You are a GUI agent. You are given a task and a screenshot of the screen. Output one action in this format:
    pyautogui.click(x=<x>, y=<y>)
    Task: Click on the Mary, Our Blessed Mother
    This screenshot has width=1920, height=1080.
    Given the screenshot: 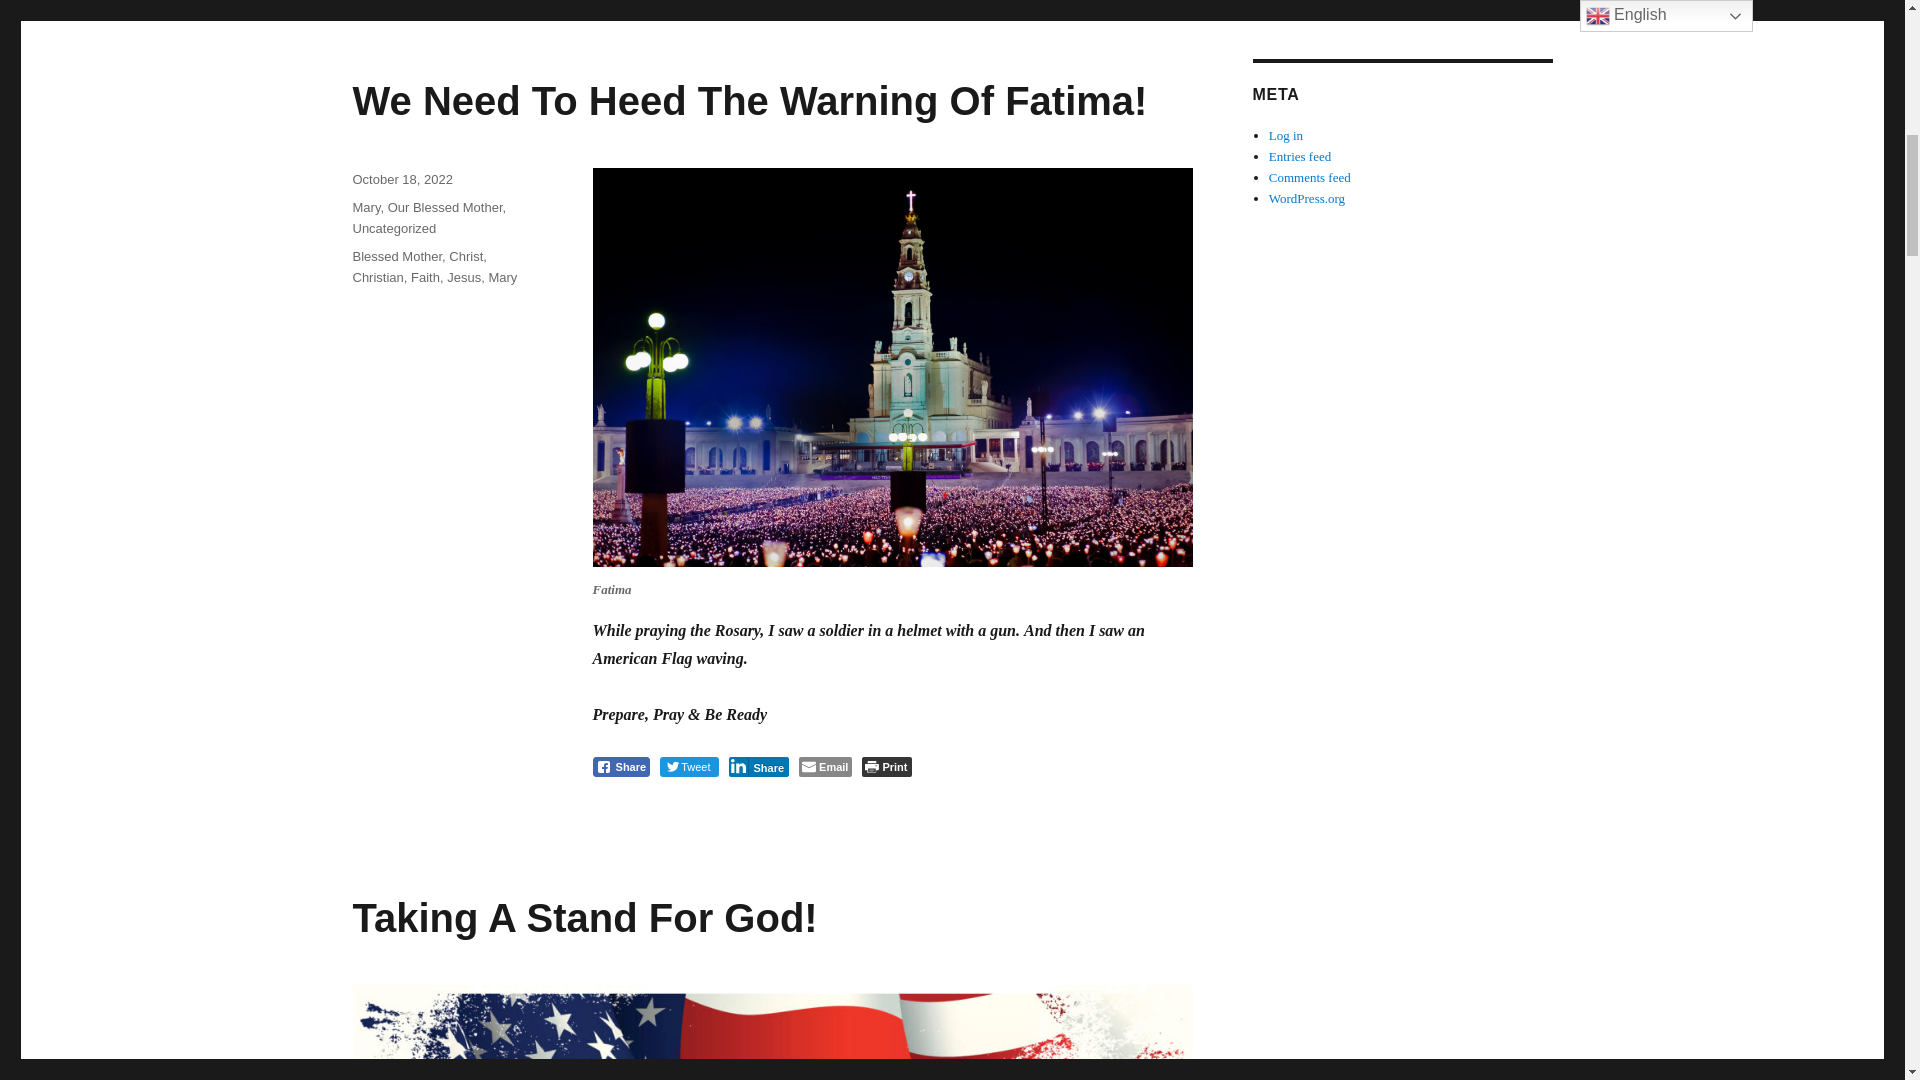 What is the action you would take?
    pyautogui.click(x=426, y=206)
    